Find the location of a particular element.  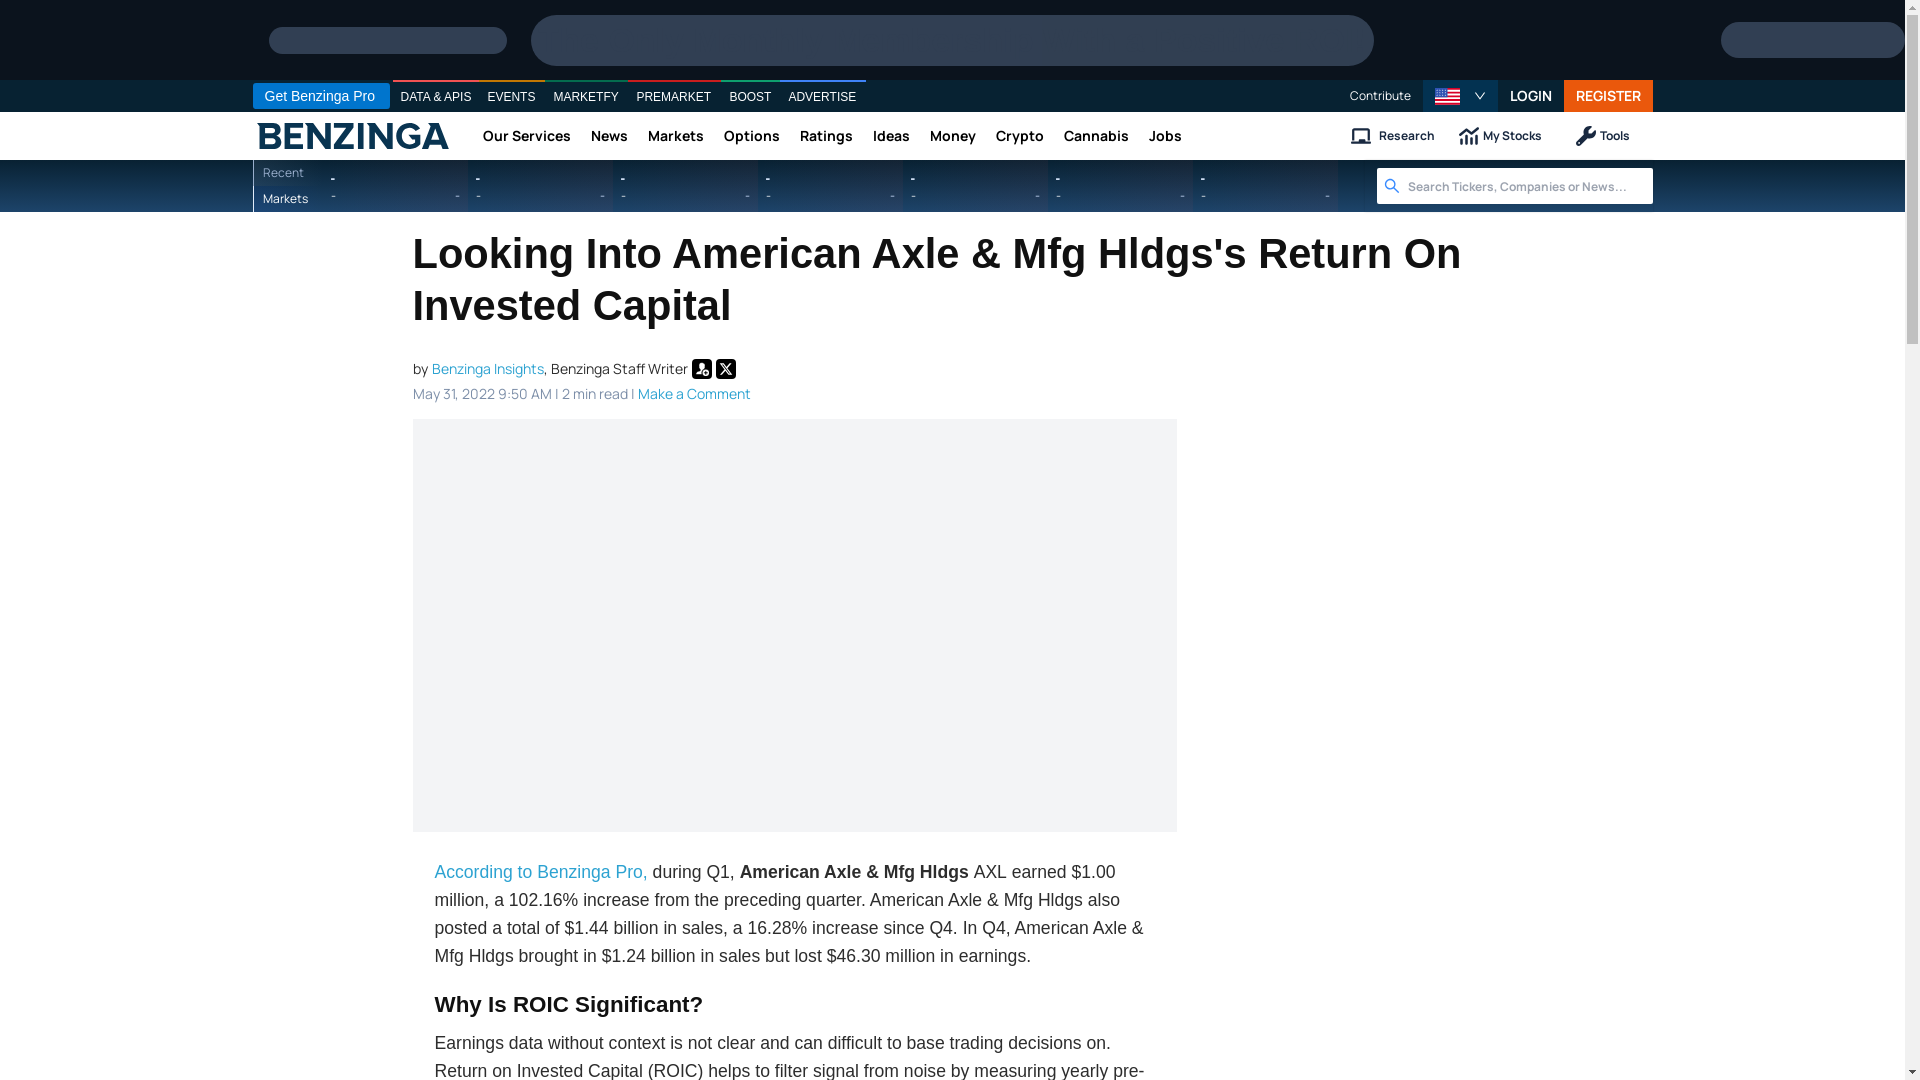

News is located at coordinates (608, 136).